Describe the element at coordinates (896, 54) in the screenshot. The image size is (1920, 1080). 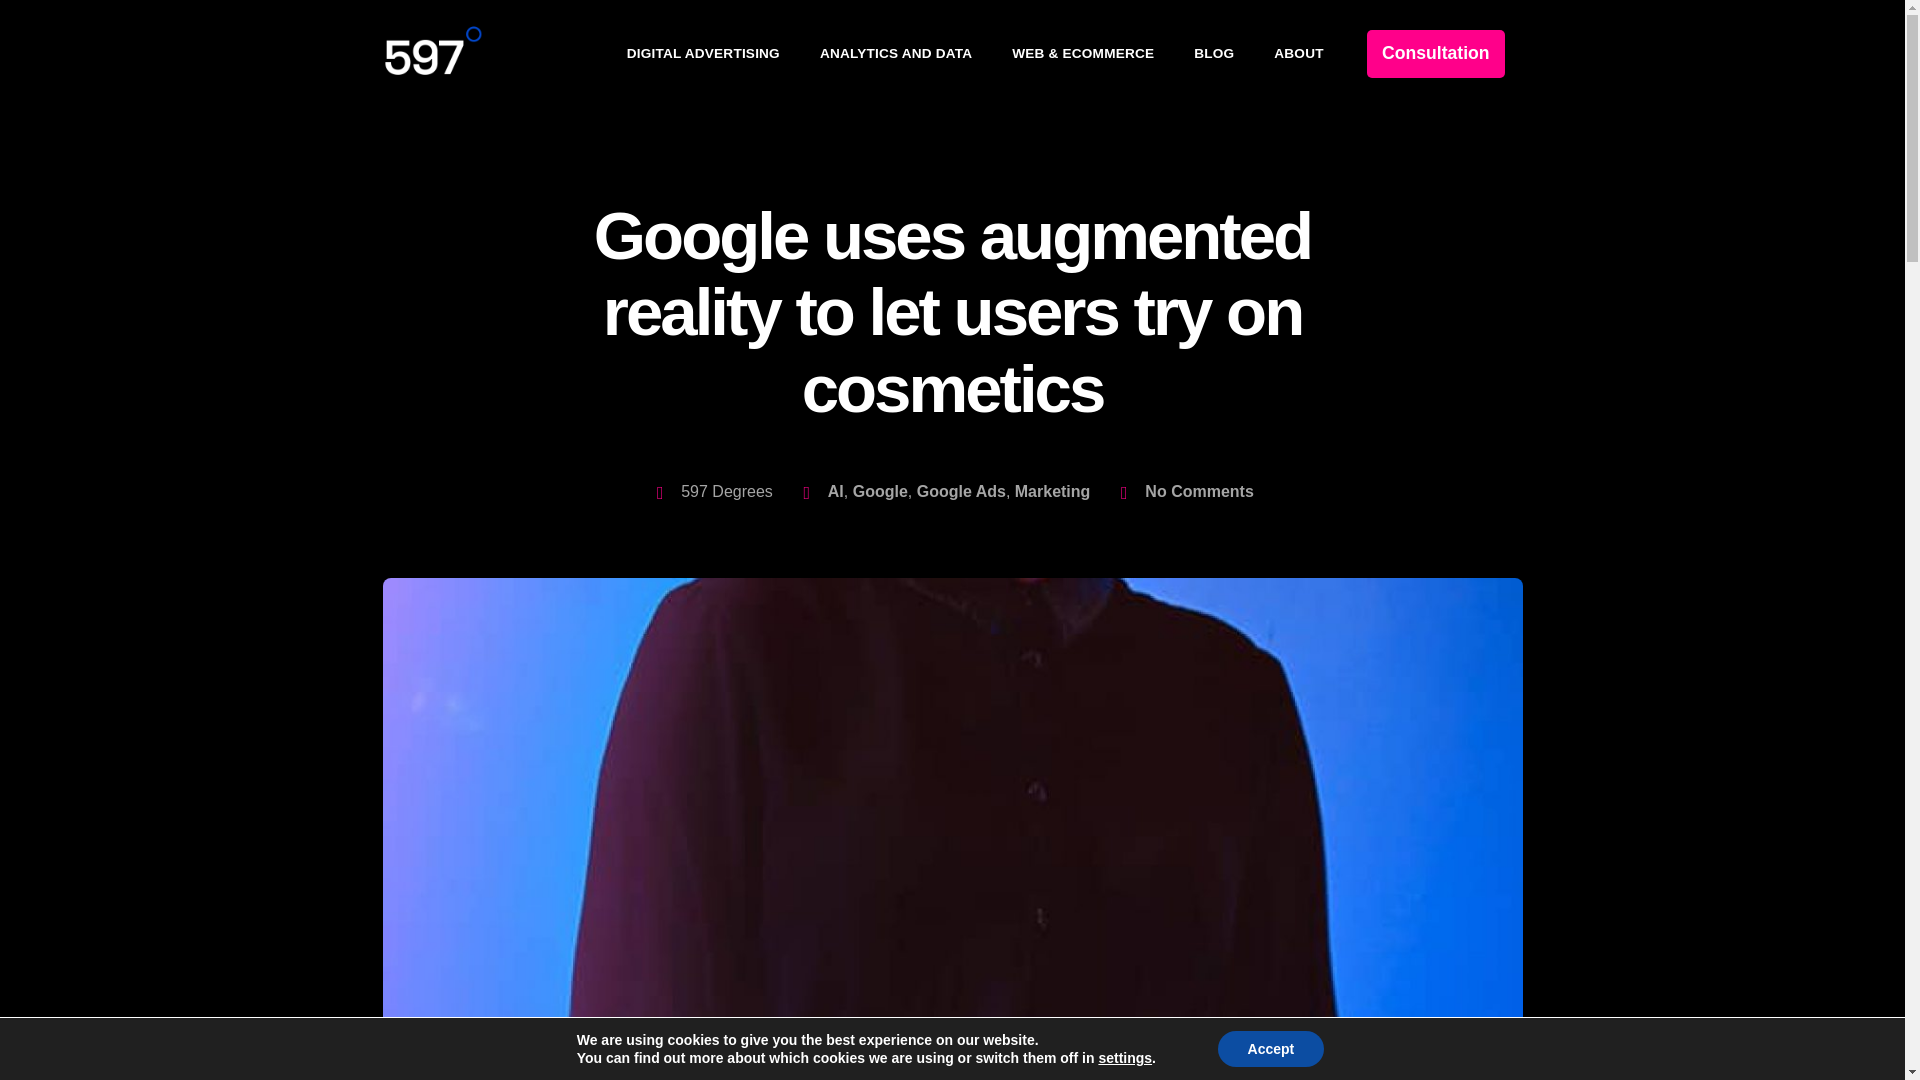
I see `ANALYTICS AND DATA` at that location.